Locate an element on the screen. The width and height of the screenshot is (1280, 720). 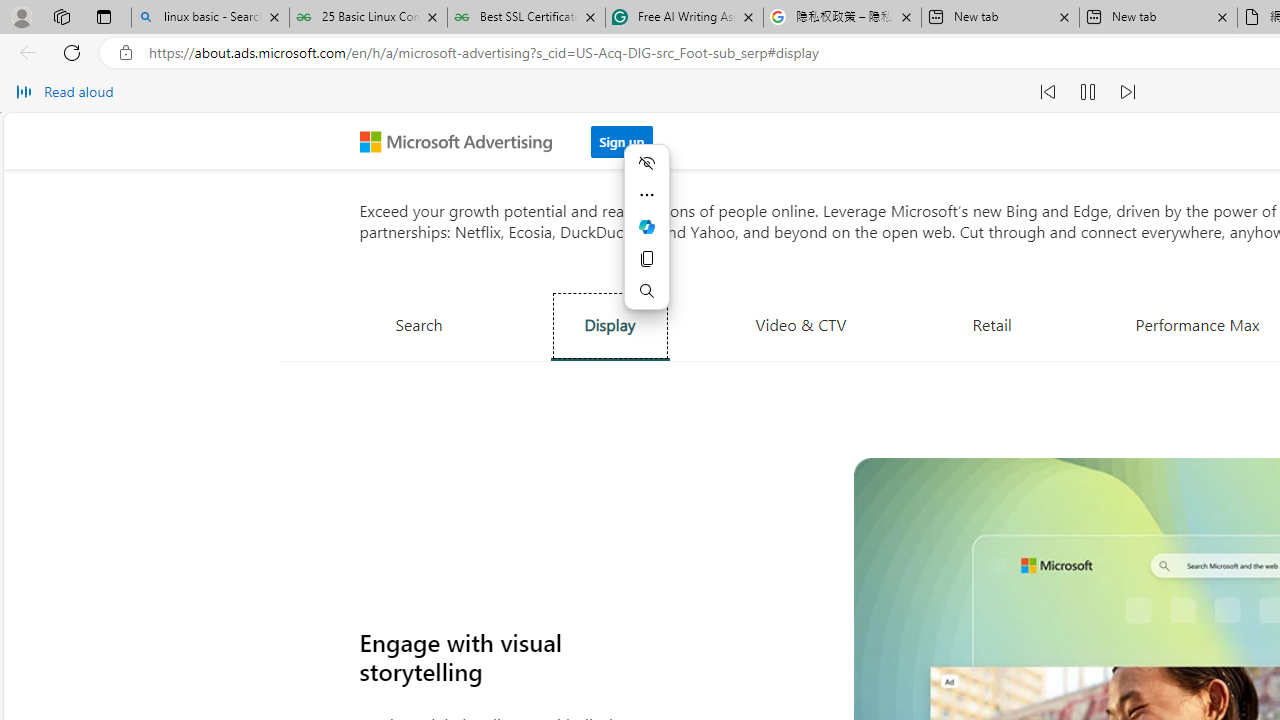
Hide menu is located at coordinates (646, 162).